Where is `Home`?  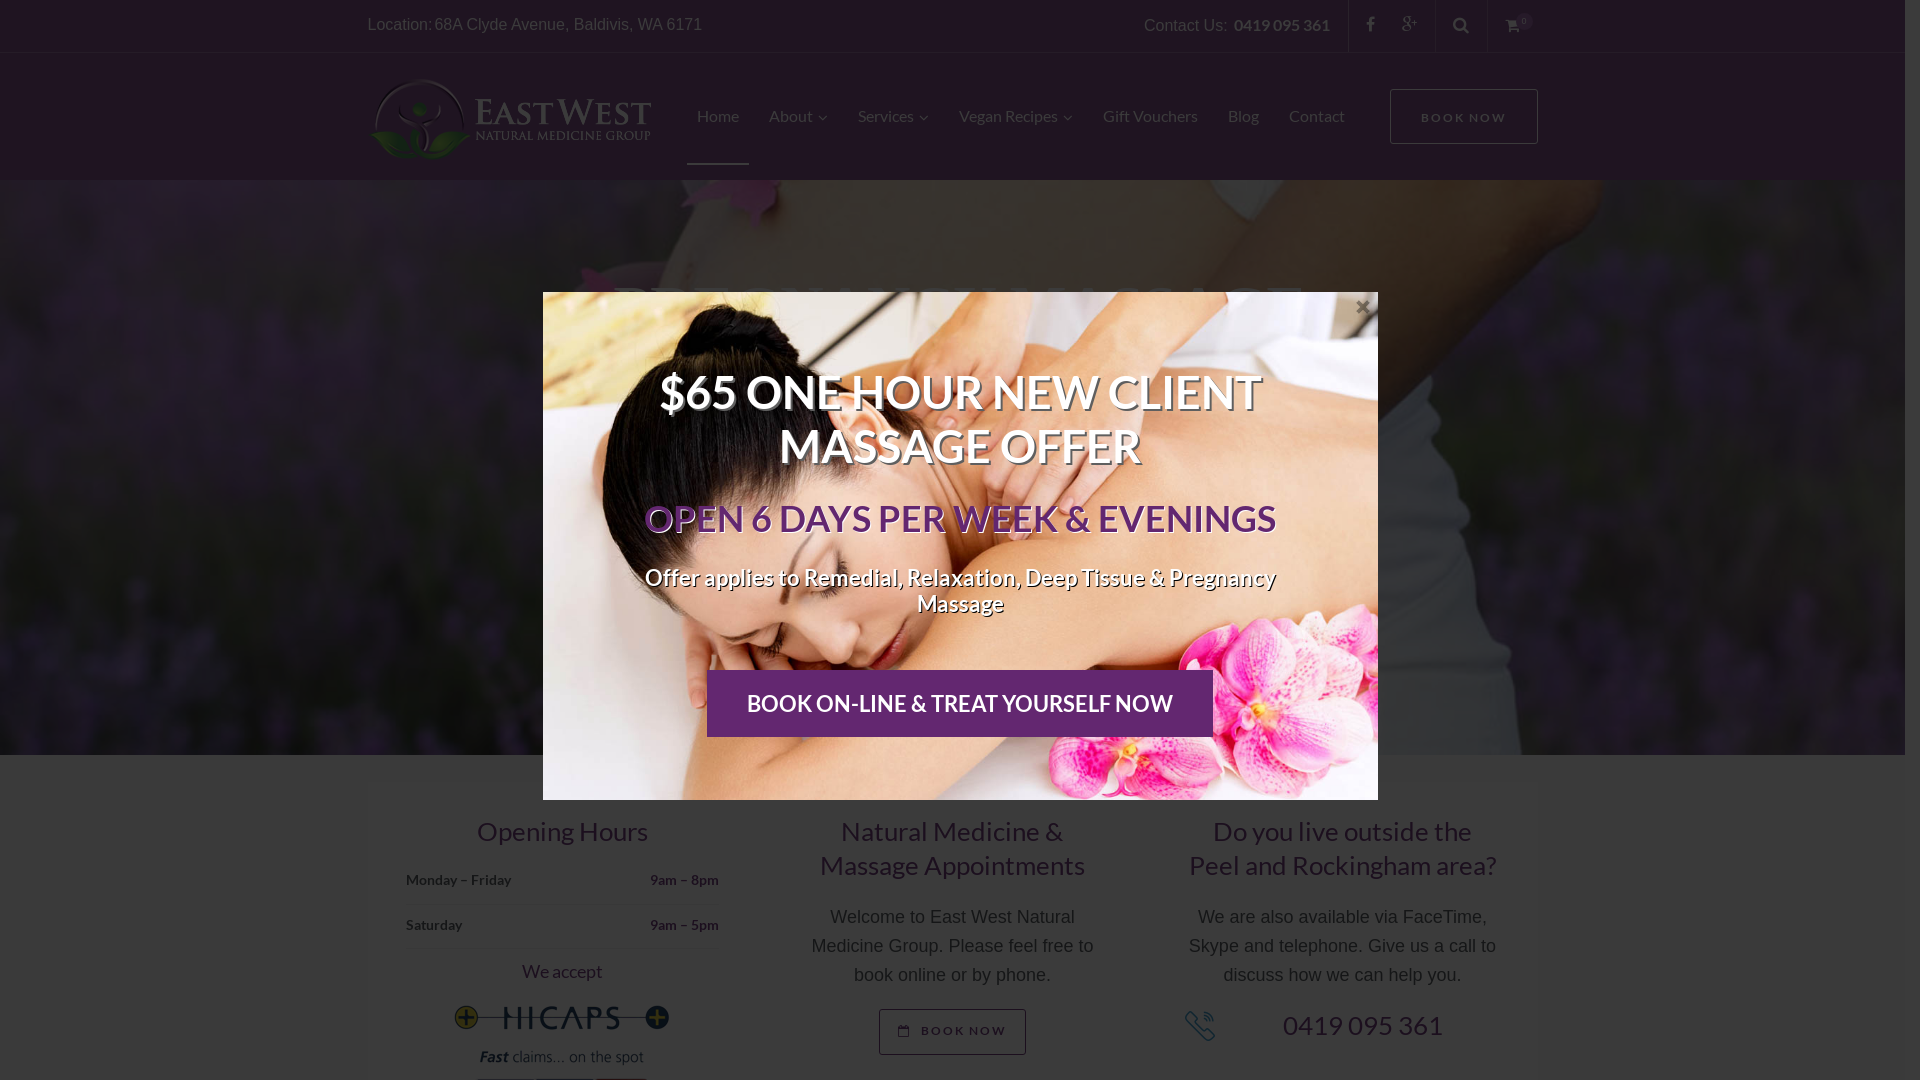
Home is located at coordinates (717, 116).